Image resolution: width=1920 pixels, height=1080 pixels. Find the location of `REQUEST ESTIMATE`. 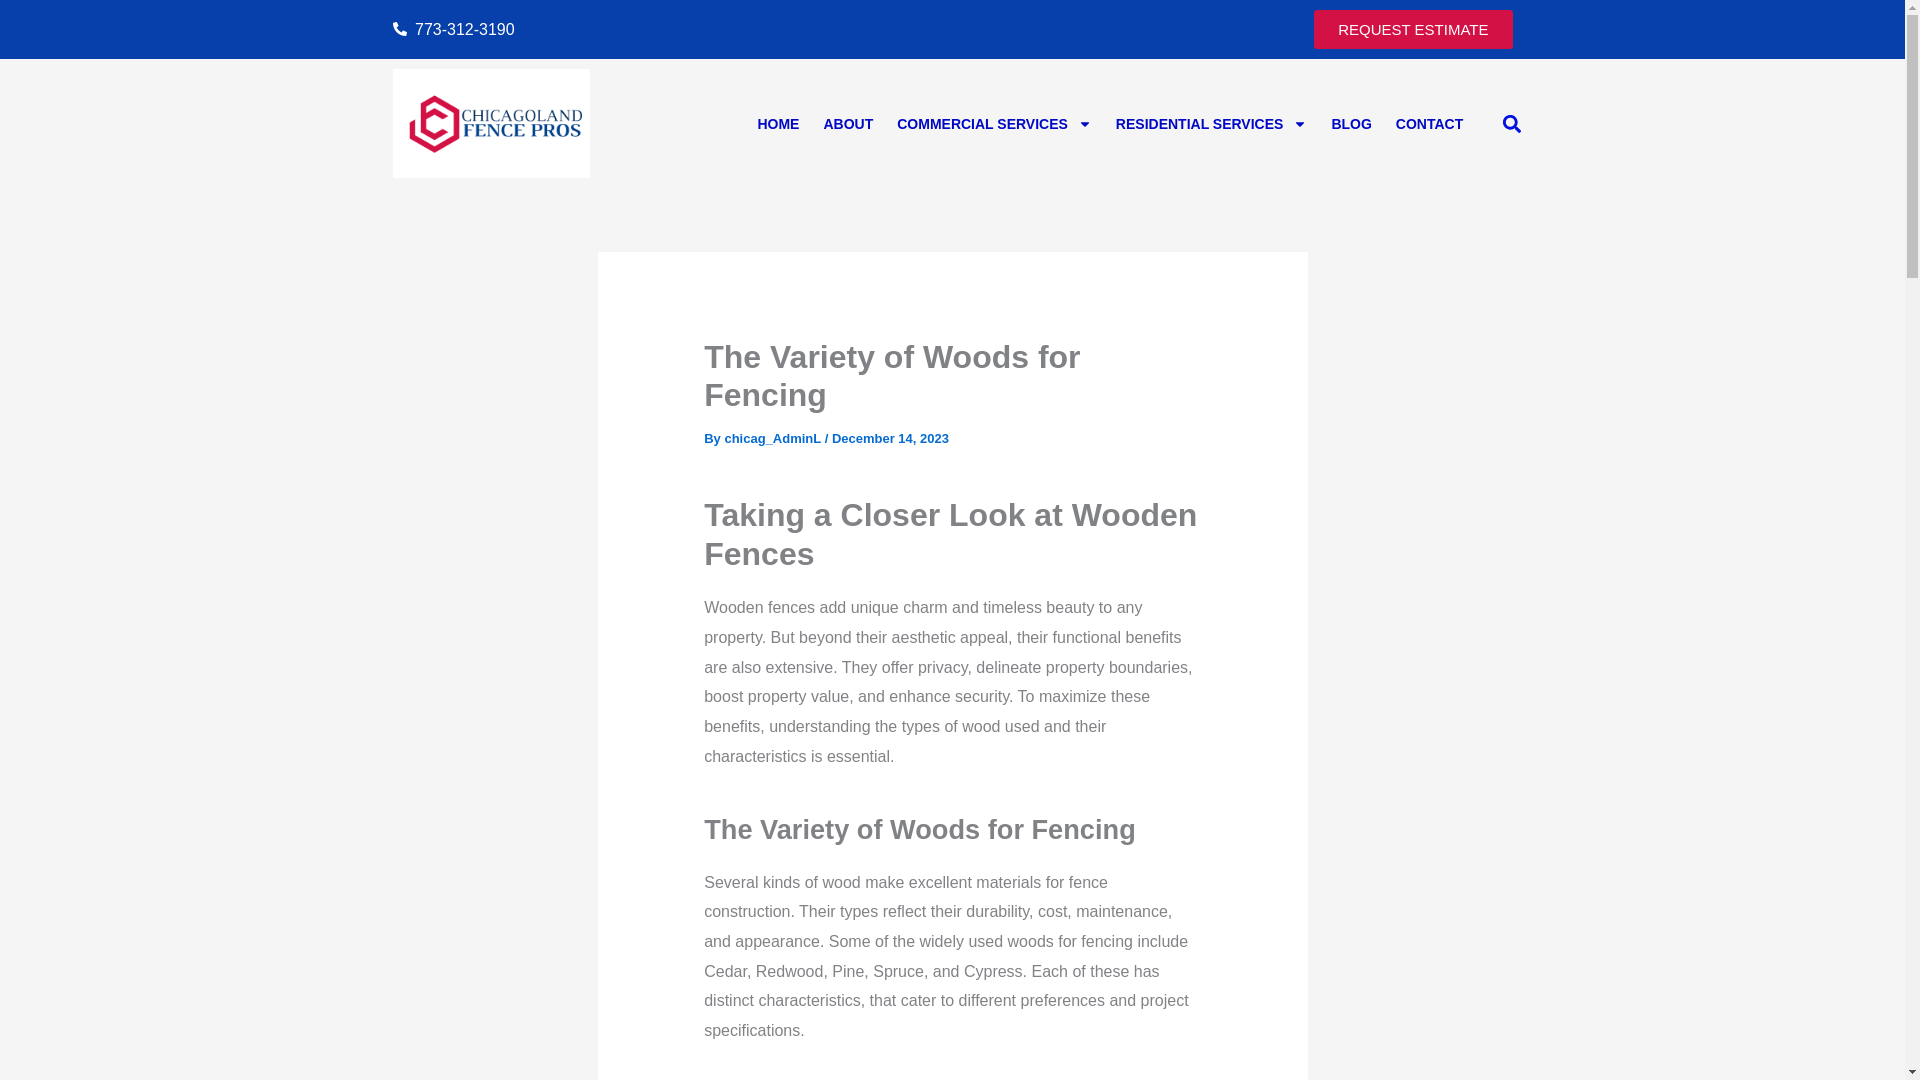

REQUEST ESTIMATE is located at coordinates (1412, 28).